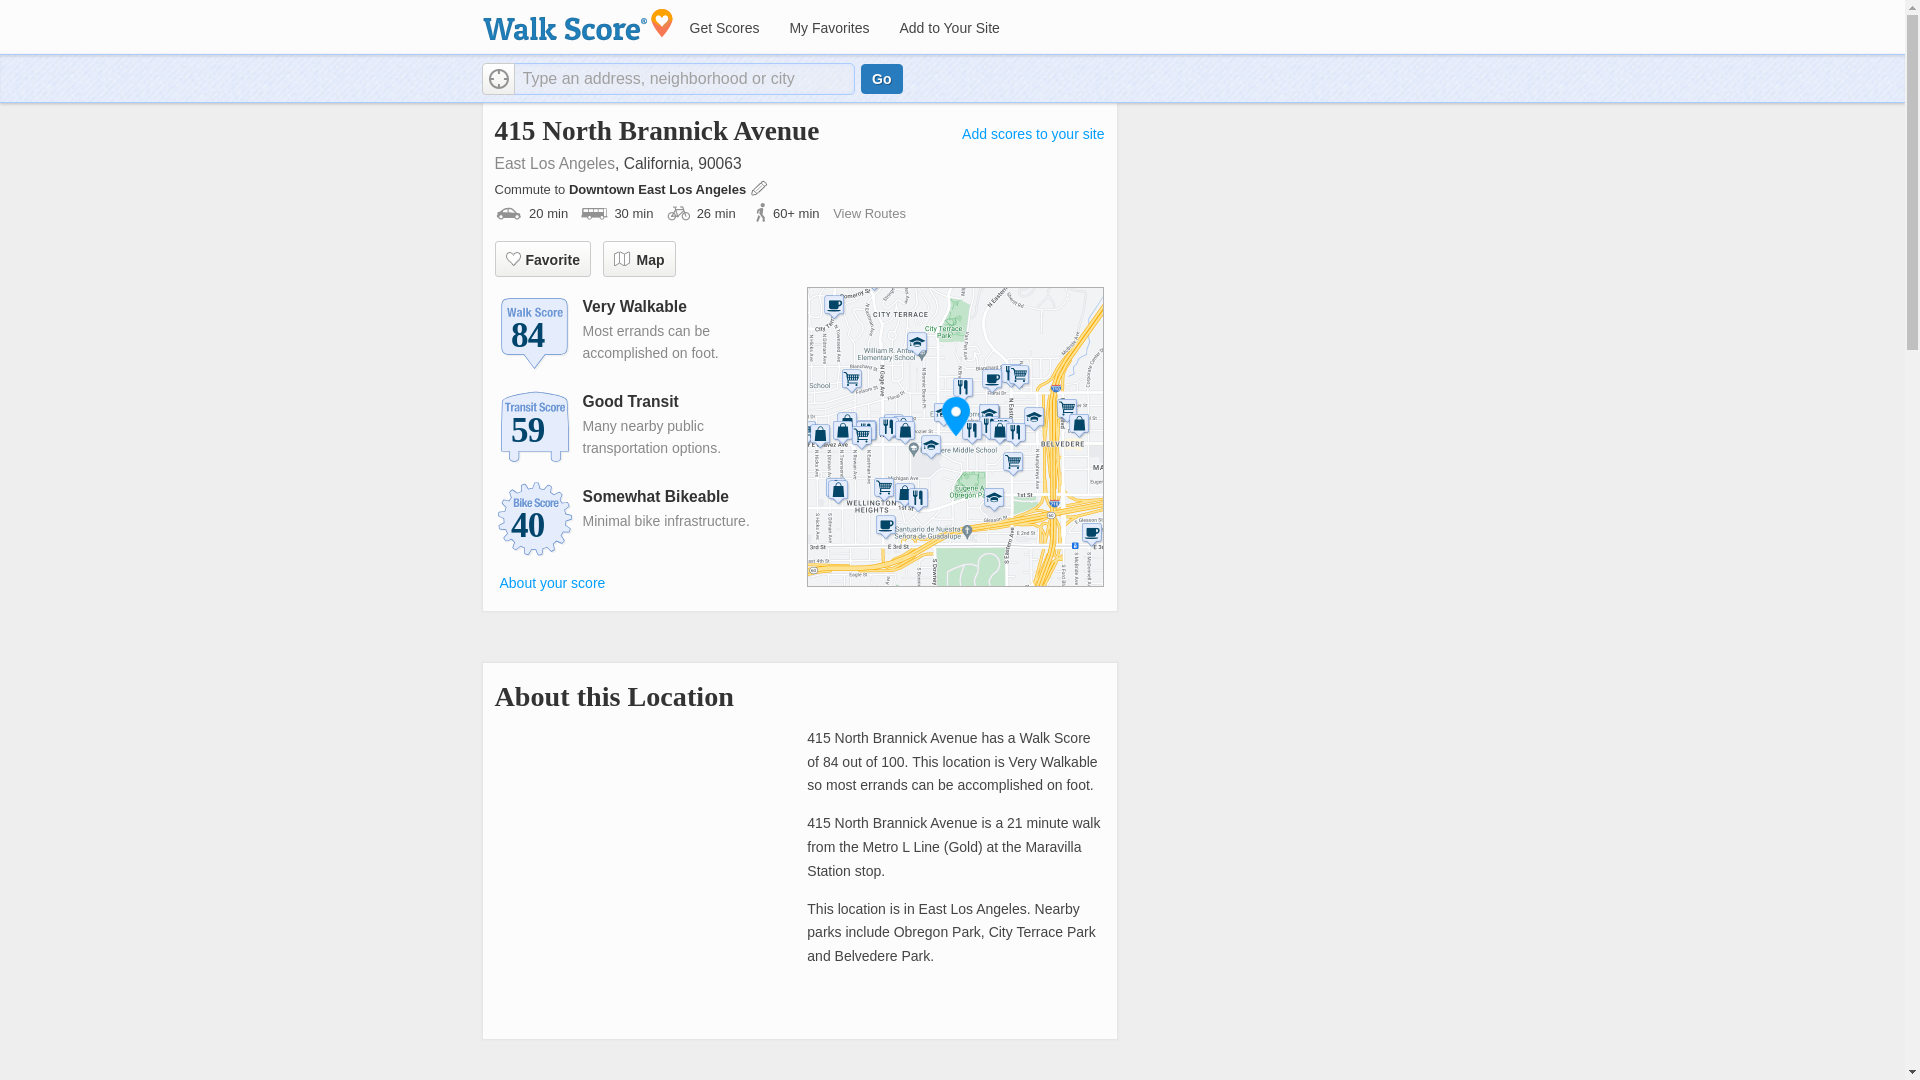 Image resolution: width=1920 pixels, height=1080 pixels. Describe the element at coordinates (828, 28) in the screenshot. I see `My Favorites` at that location.